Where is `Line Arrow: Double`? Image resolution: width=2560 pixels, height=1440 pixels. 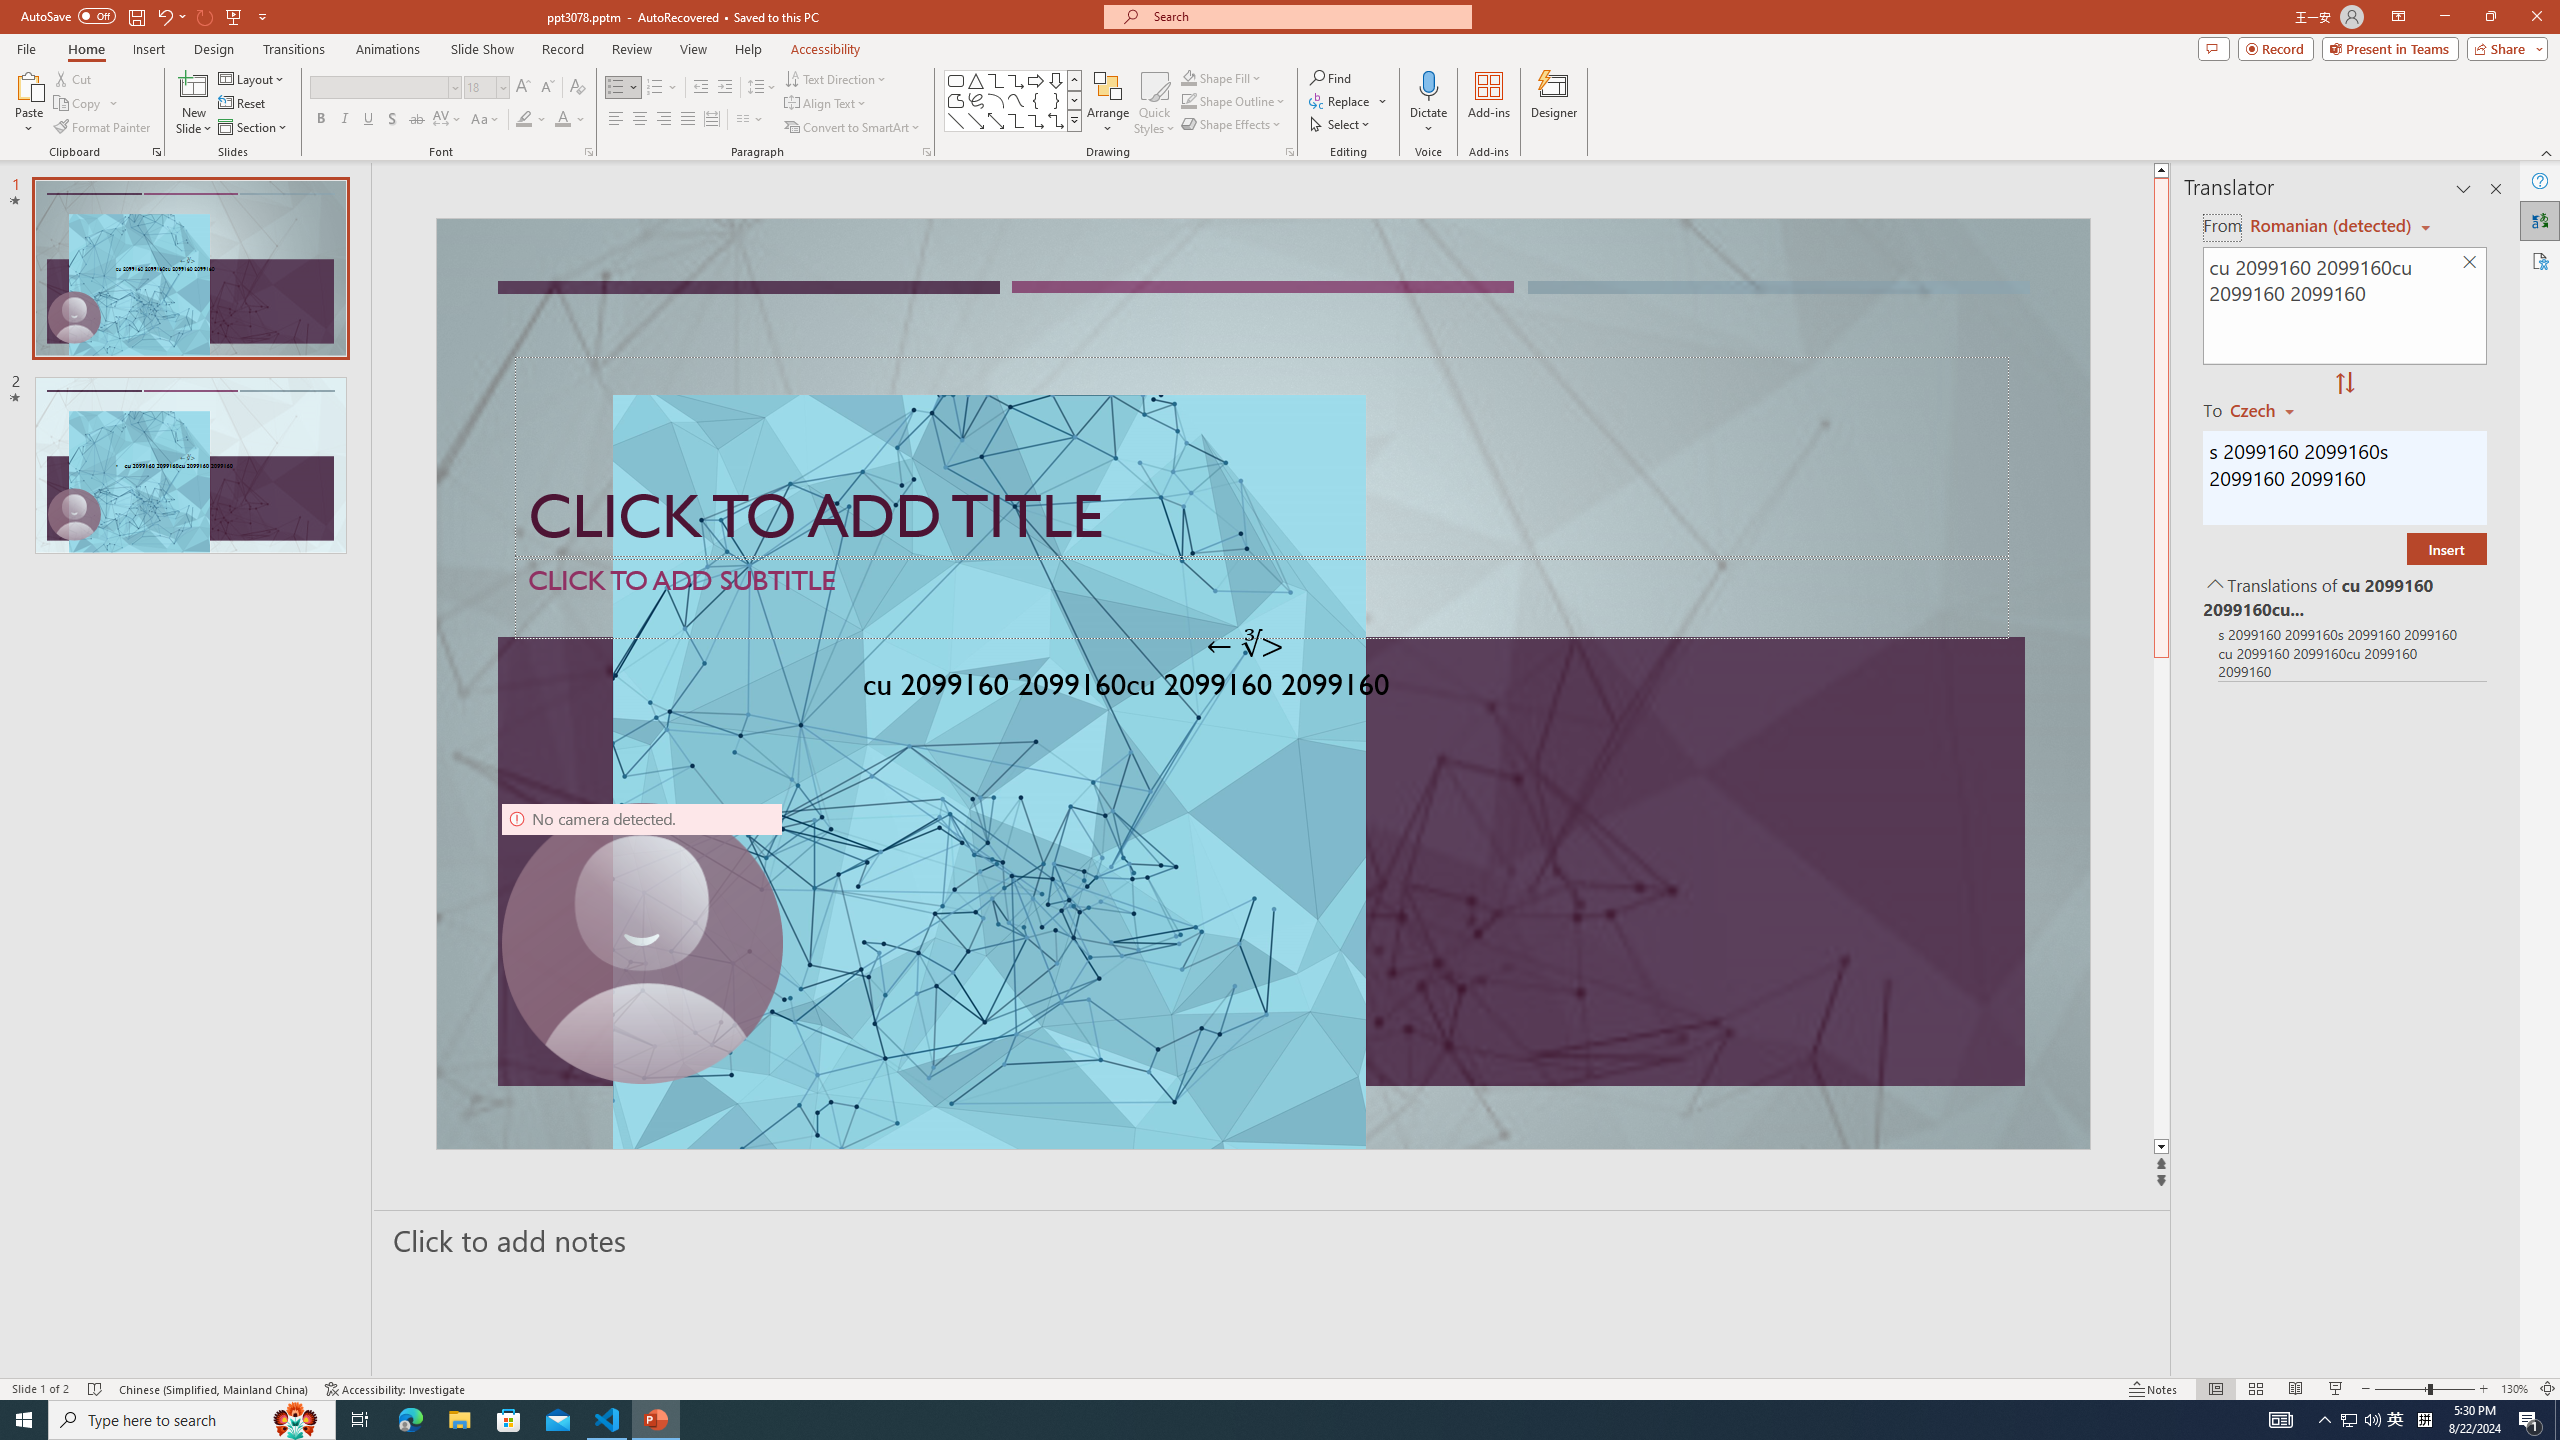
Line Arrow: Double is located at coordinates (996, 120).